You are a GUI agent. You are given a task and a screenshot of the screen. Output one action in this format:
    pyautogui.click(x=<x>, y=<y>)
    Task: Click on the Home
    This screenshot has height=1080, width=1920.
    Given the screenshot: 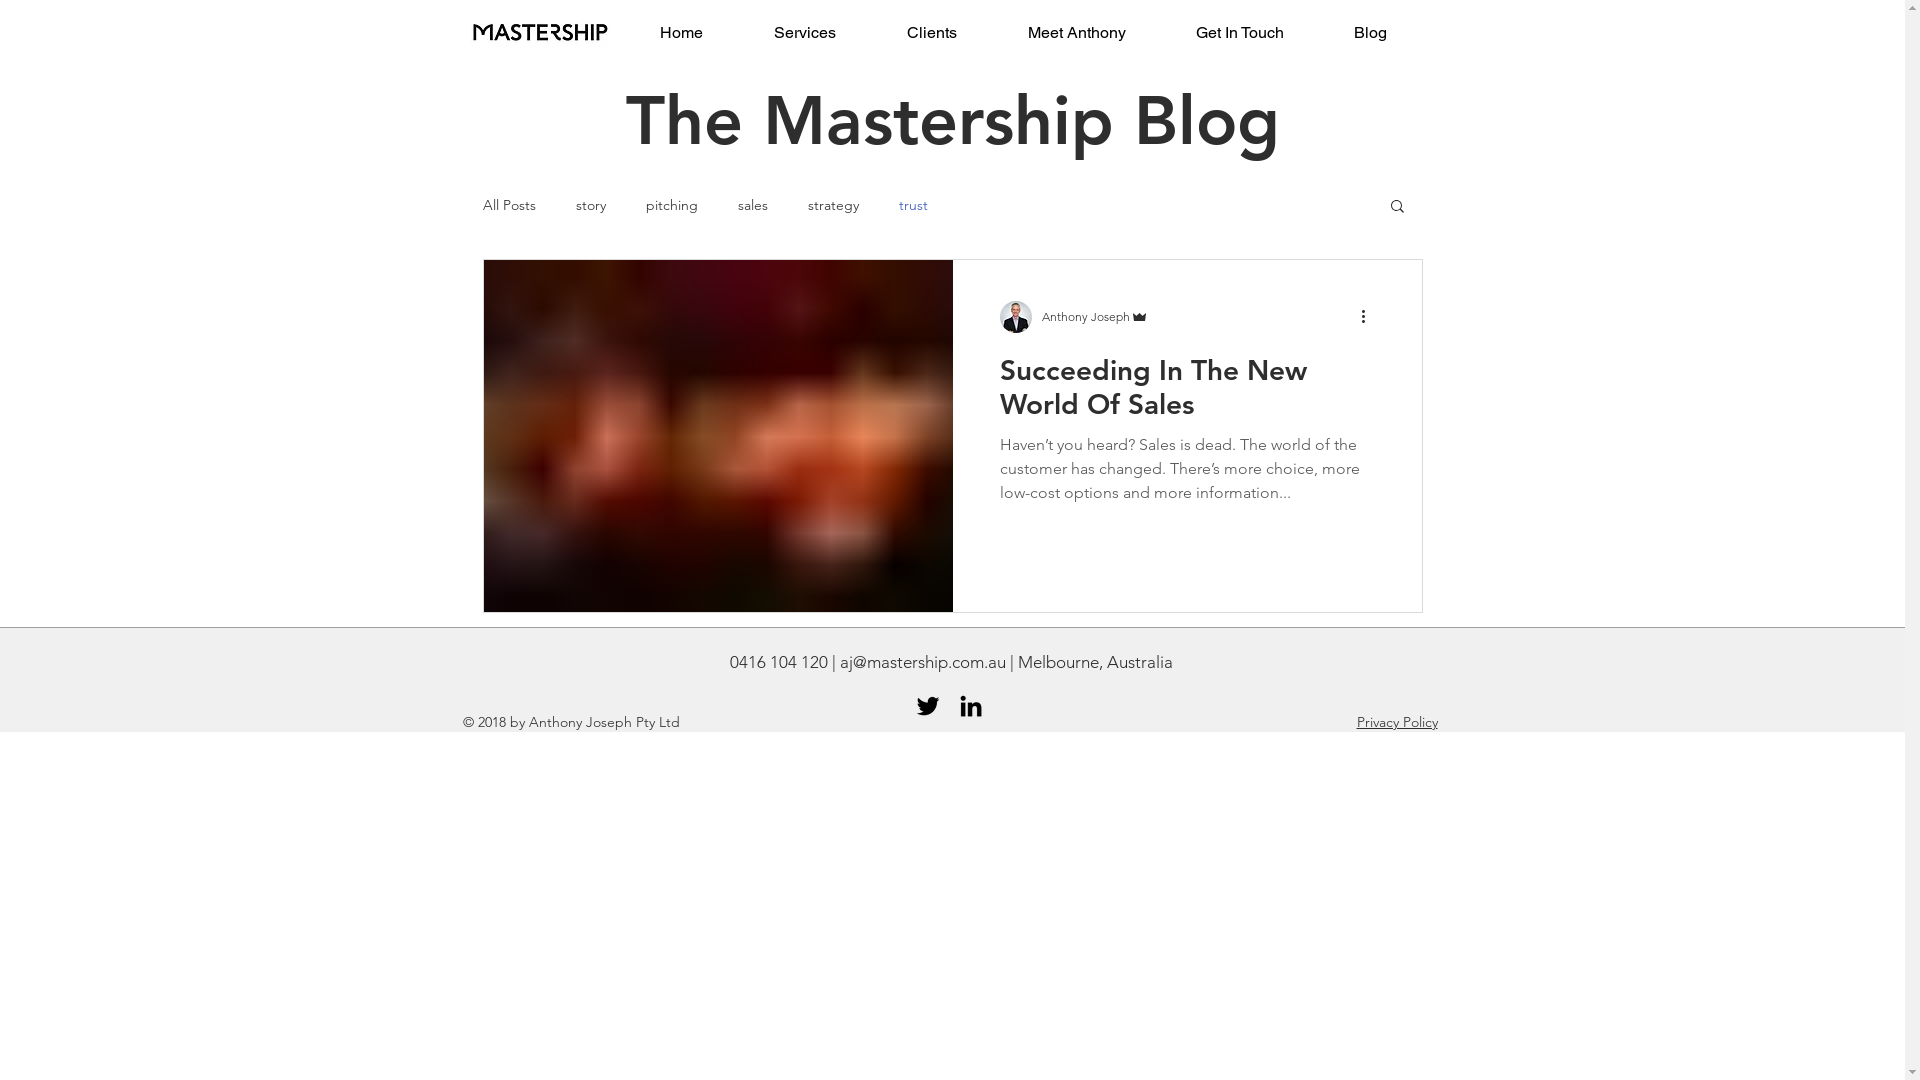 What is the action you would take?
    pyautogui.click(x=681, y=32)
    